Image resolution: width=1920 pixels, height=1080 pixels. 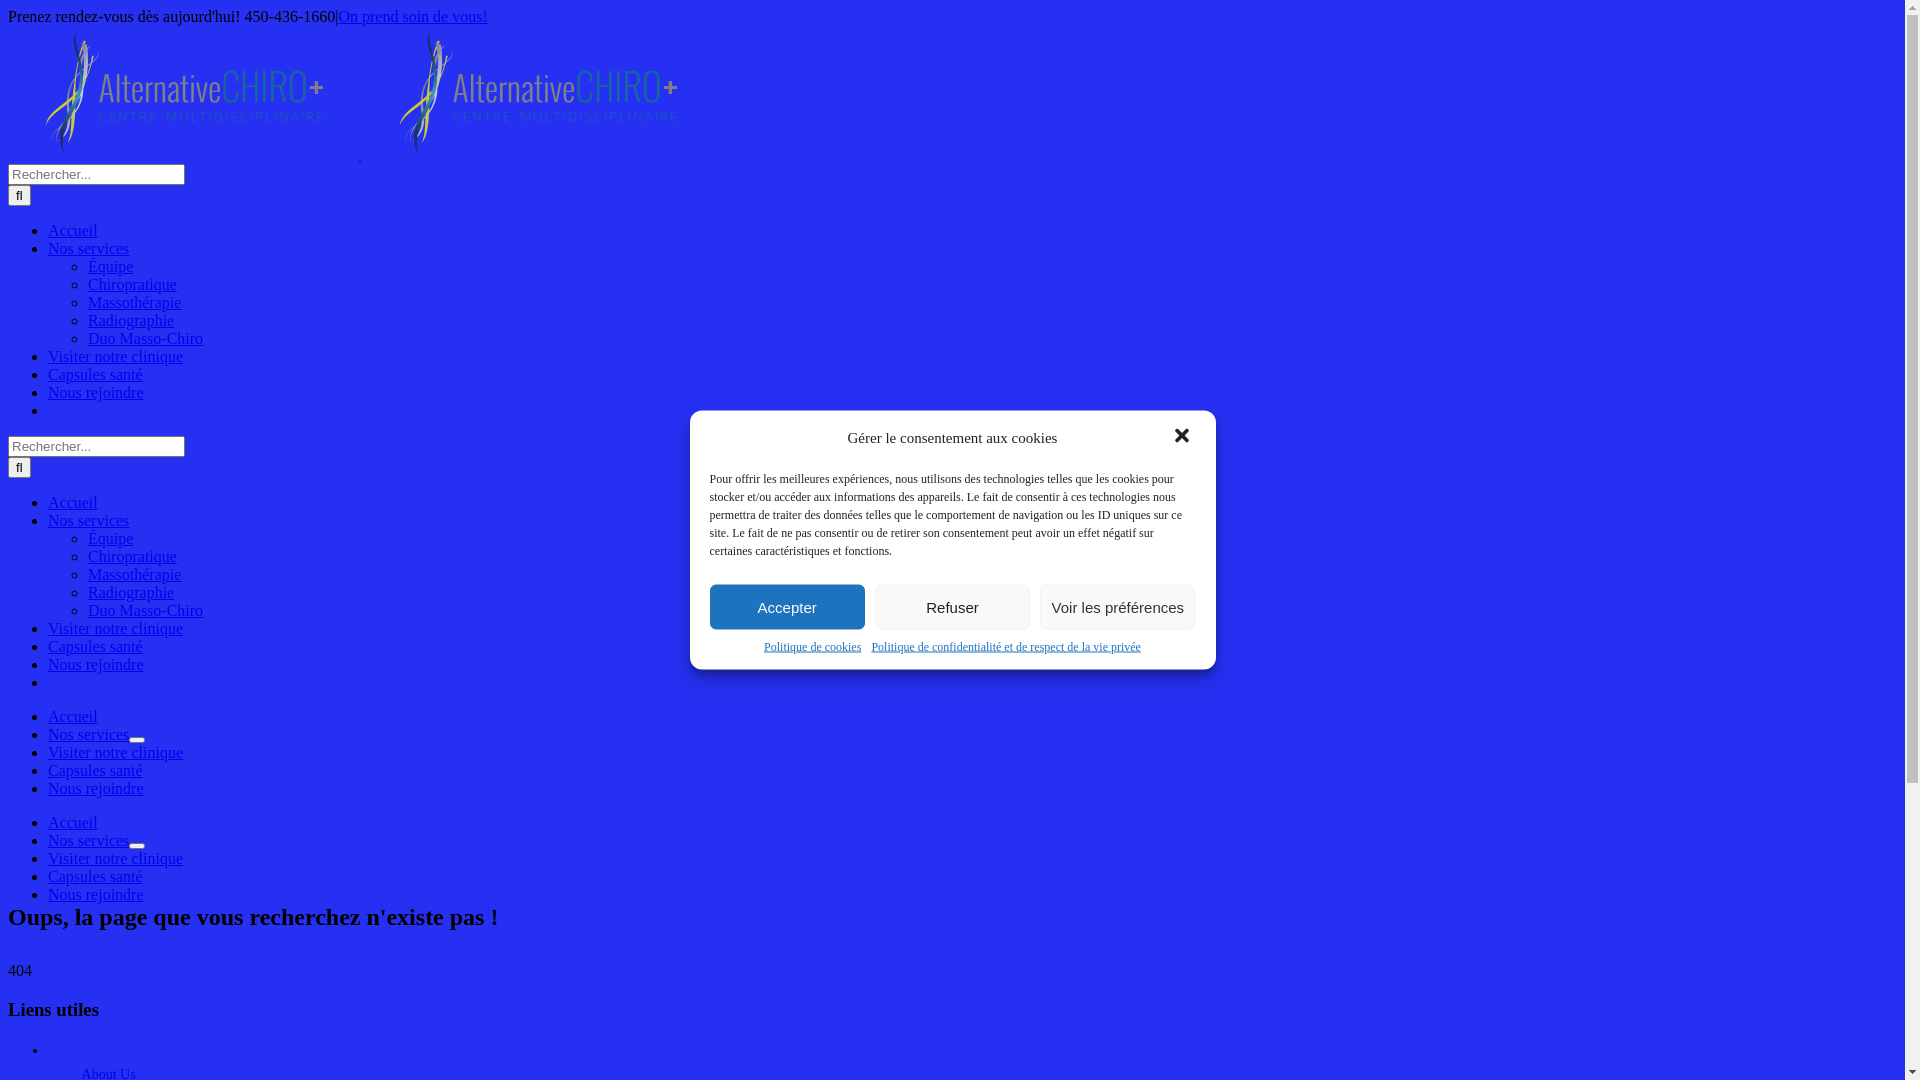 I want to click on Nous rejoindre, so click(x=96, y=664).